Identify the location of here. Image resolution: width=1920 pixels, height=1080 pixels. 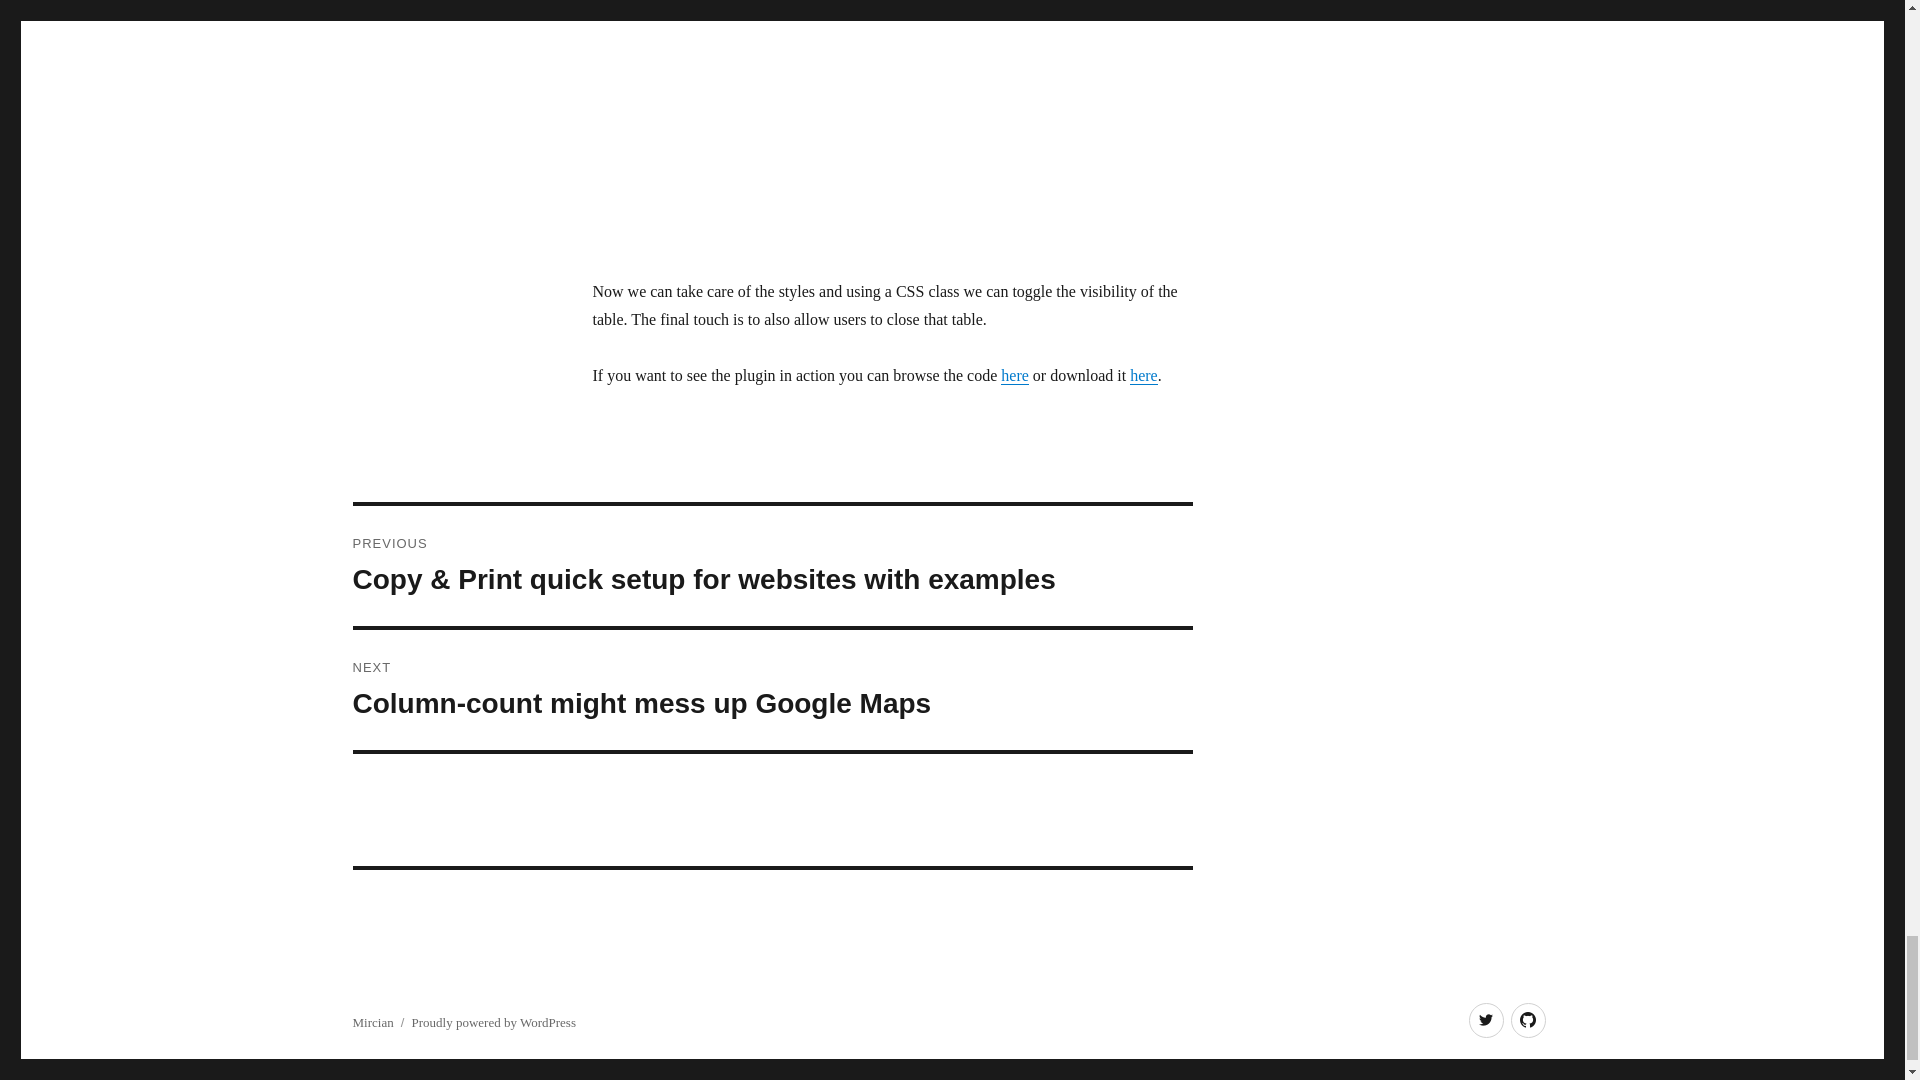
(1014, 376).